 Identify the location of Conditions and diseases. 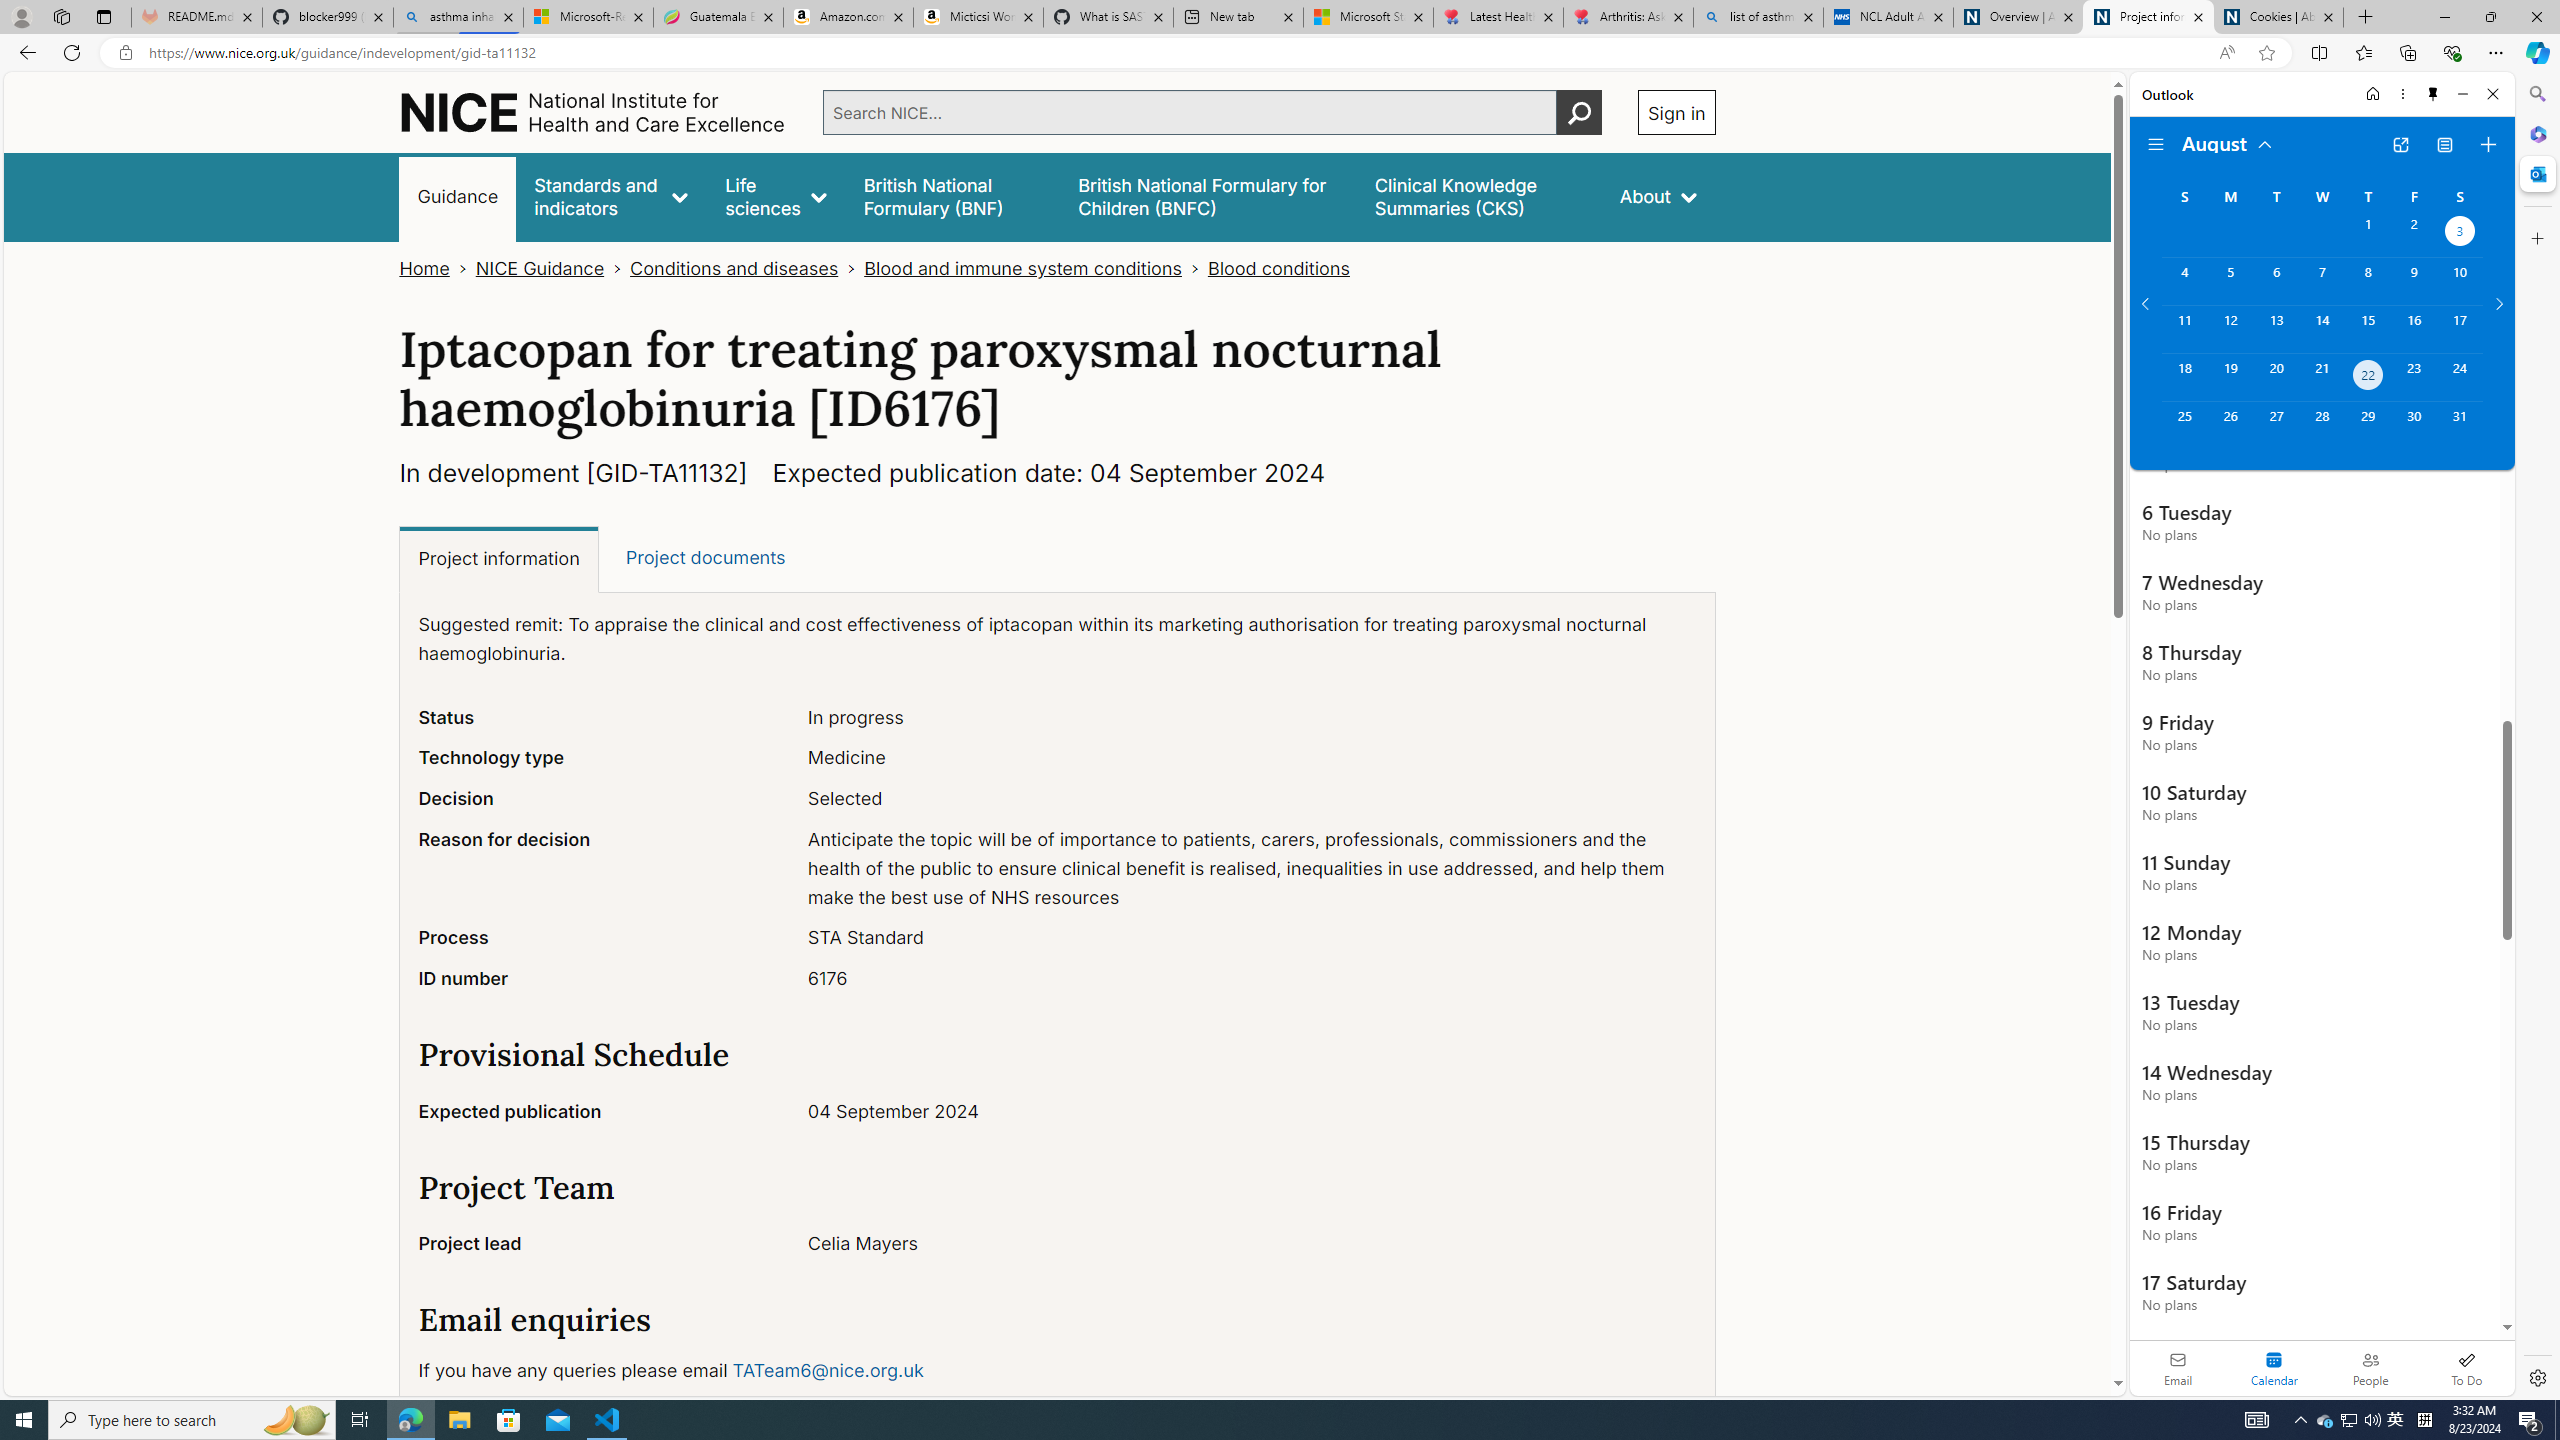
(734, 268).